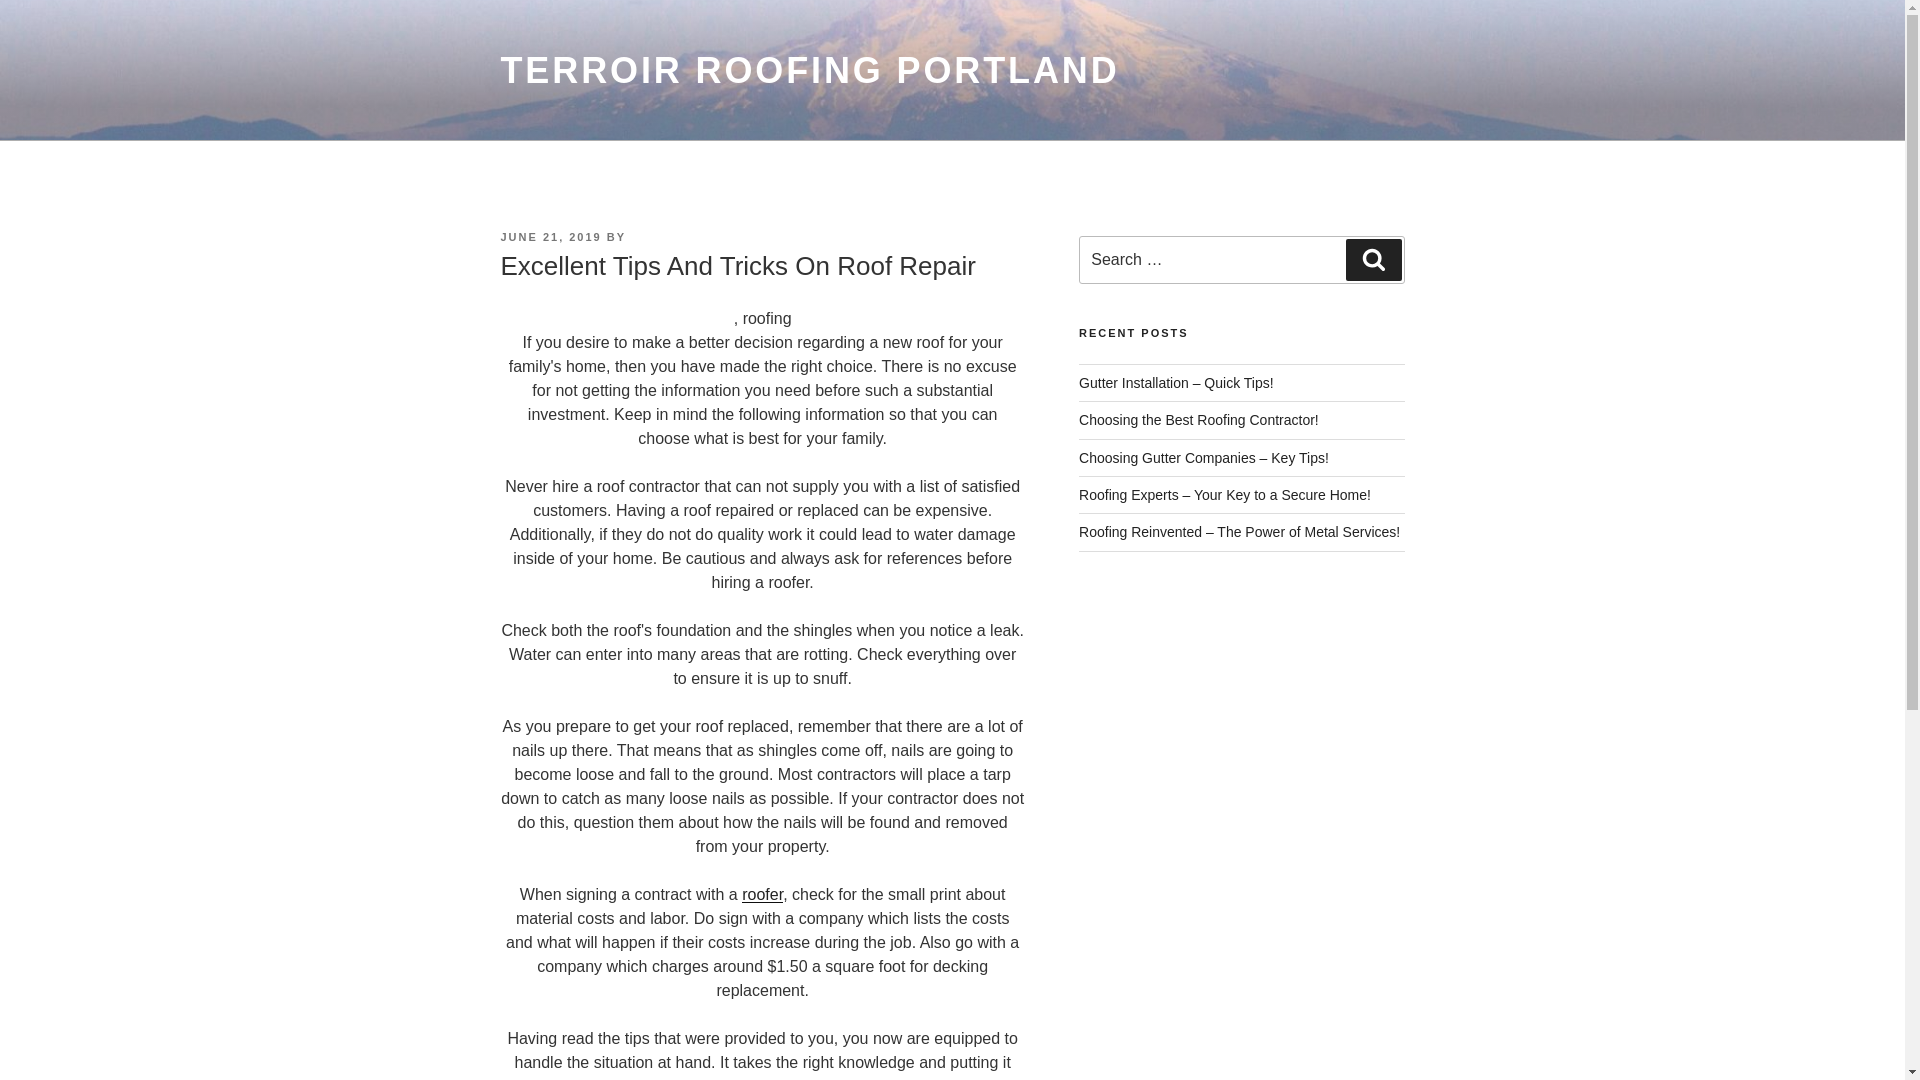 The width and height of the screenshot is (1920, 1080). What do you see at coordinates (762, 894) in the screenshot?
I see `roofer` at bounding box center [762, 894].